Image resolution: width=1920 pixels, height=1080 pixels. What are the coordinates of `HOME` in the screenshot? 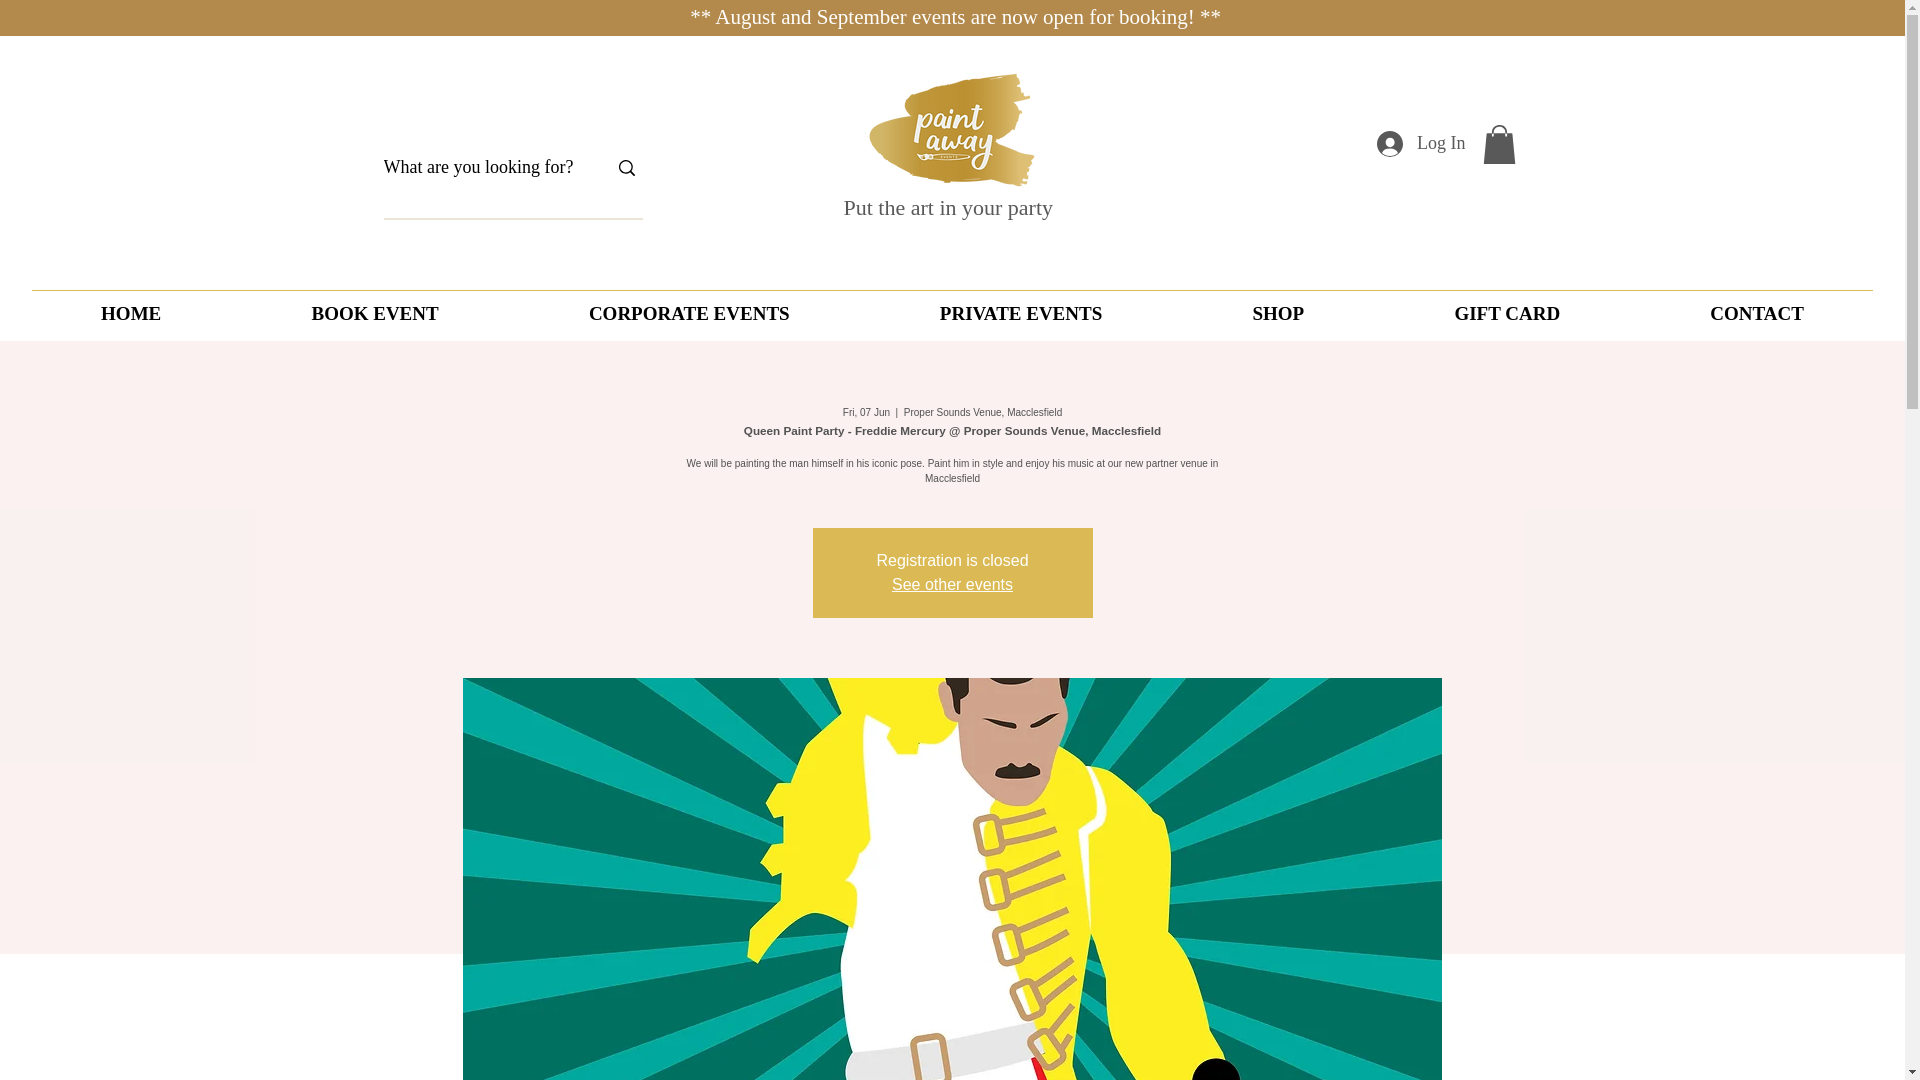 It's located at (131, 313).